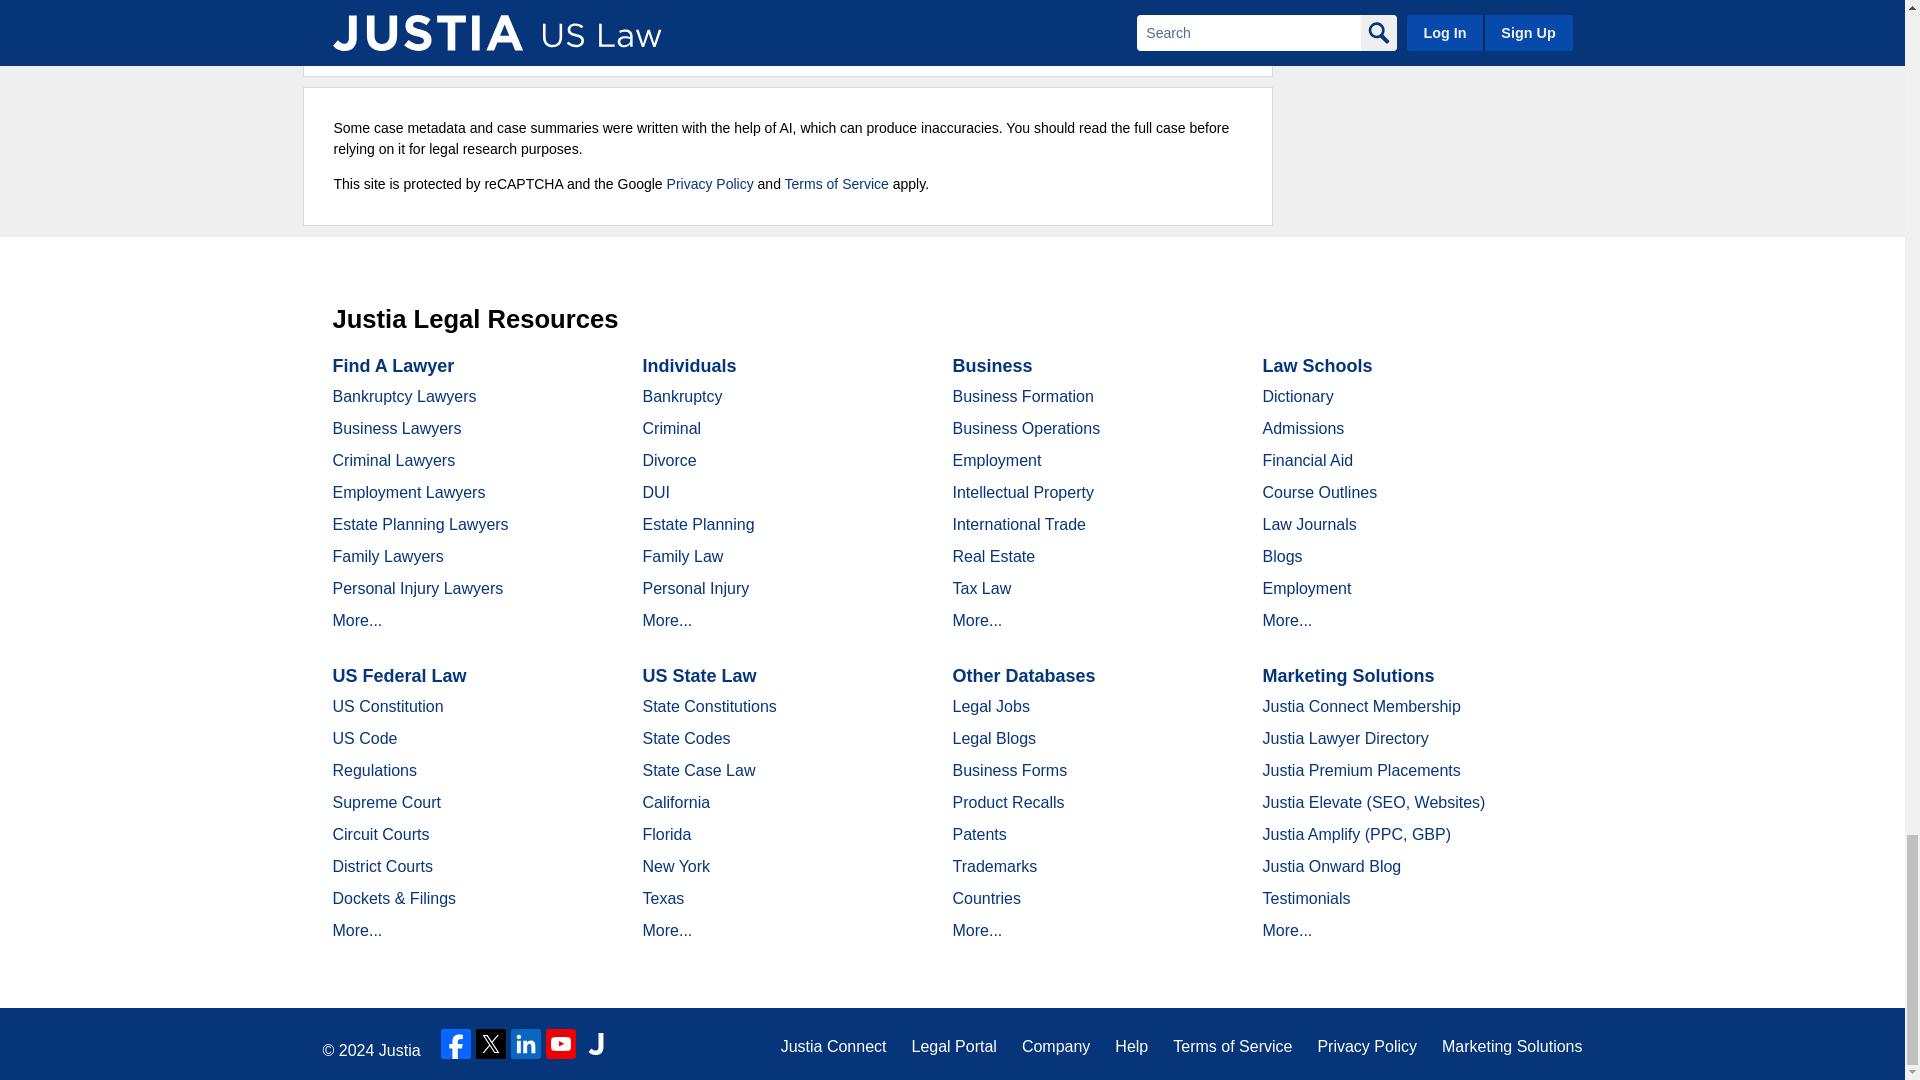 The height and width of the screenshot is (1080, 1920). What do you see at coordinates (526, 1044) in the screenshot?
I see `LinkedIn` at bounding box center [526, 1044].